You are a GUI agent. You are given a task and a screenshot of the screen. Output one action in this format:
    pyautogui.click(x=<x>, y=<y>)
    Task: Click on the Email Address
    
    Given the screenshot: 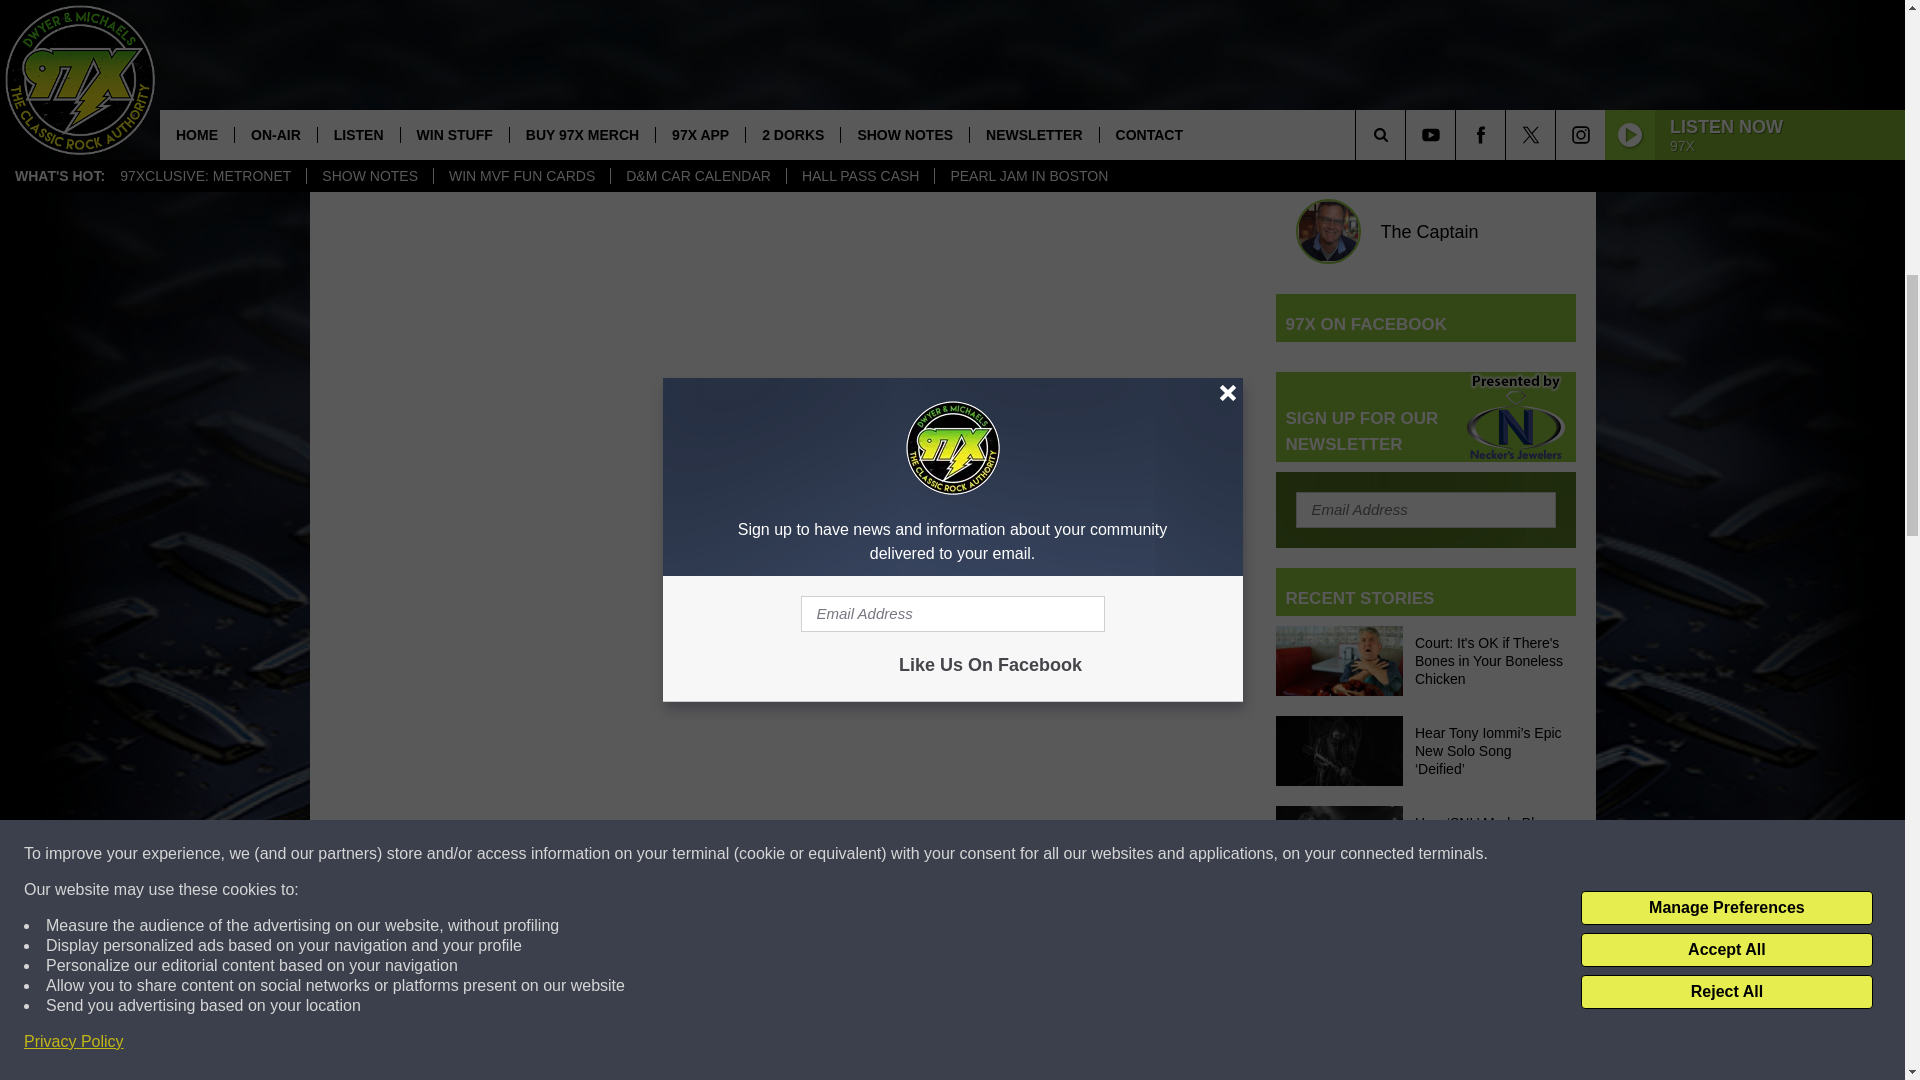 What is the action you would take?
    pyautogui.click(x=1426, y=510)
    